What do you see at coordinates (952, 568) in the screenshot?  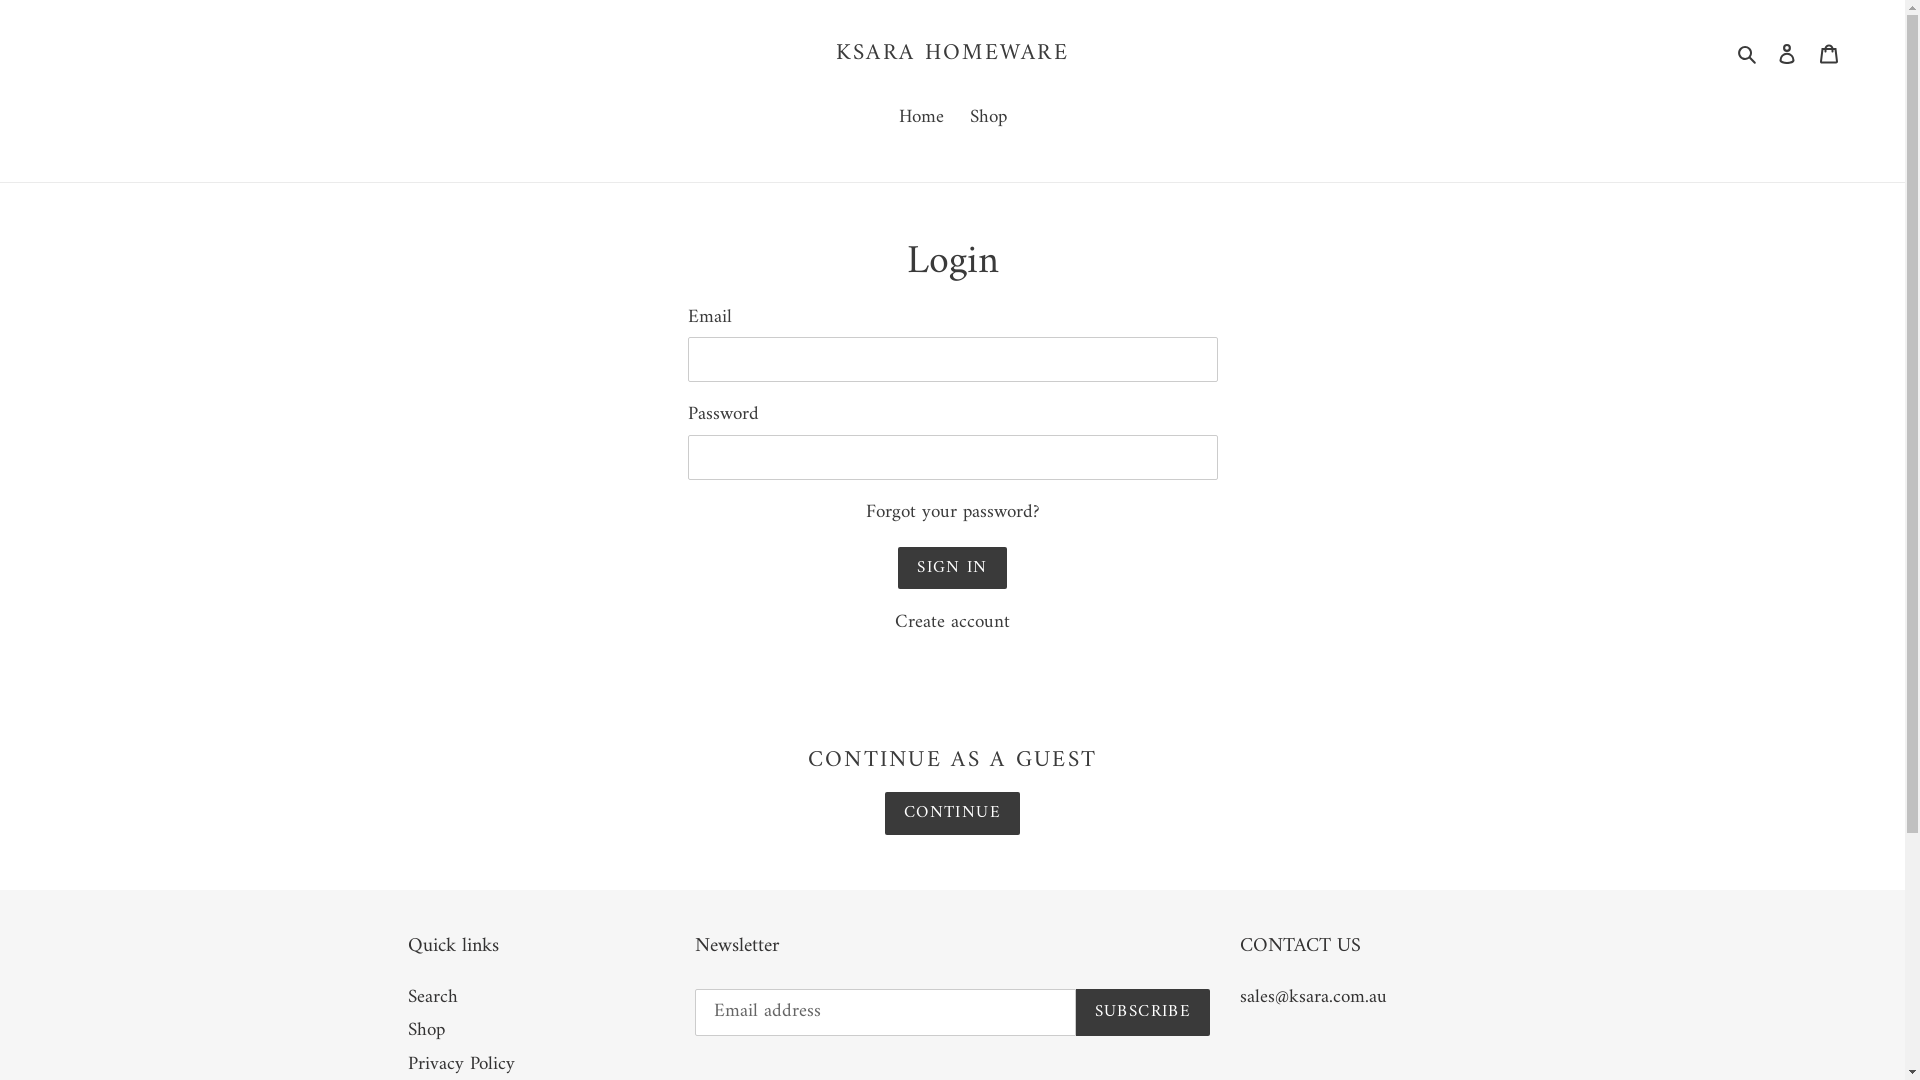 I see `Sign In` at bounding box center [952, 568].